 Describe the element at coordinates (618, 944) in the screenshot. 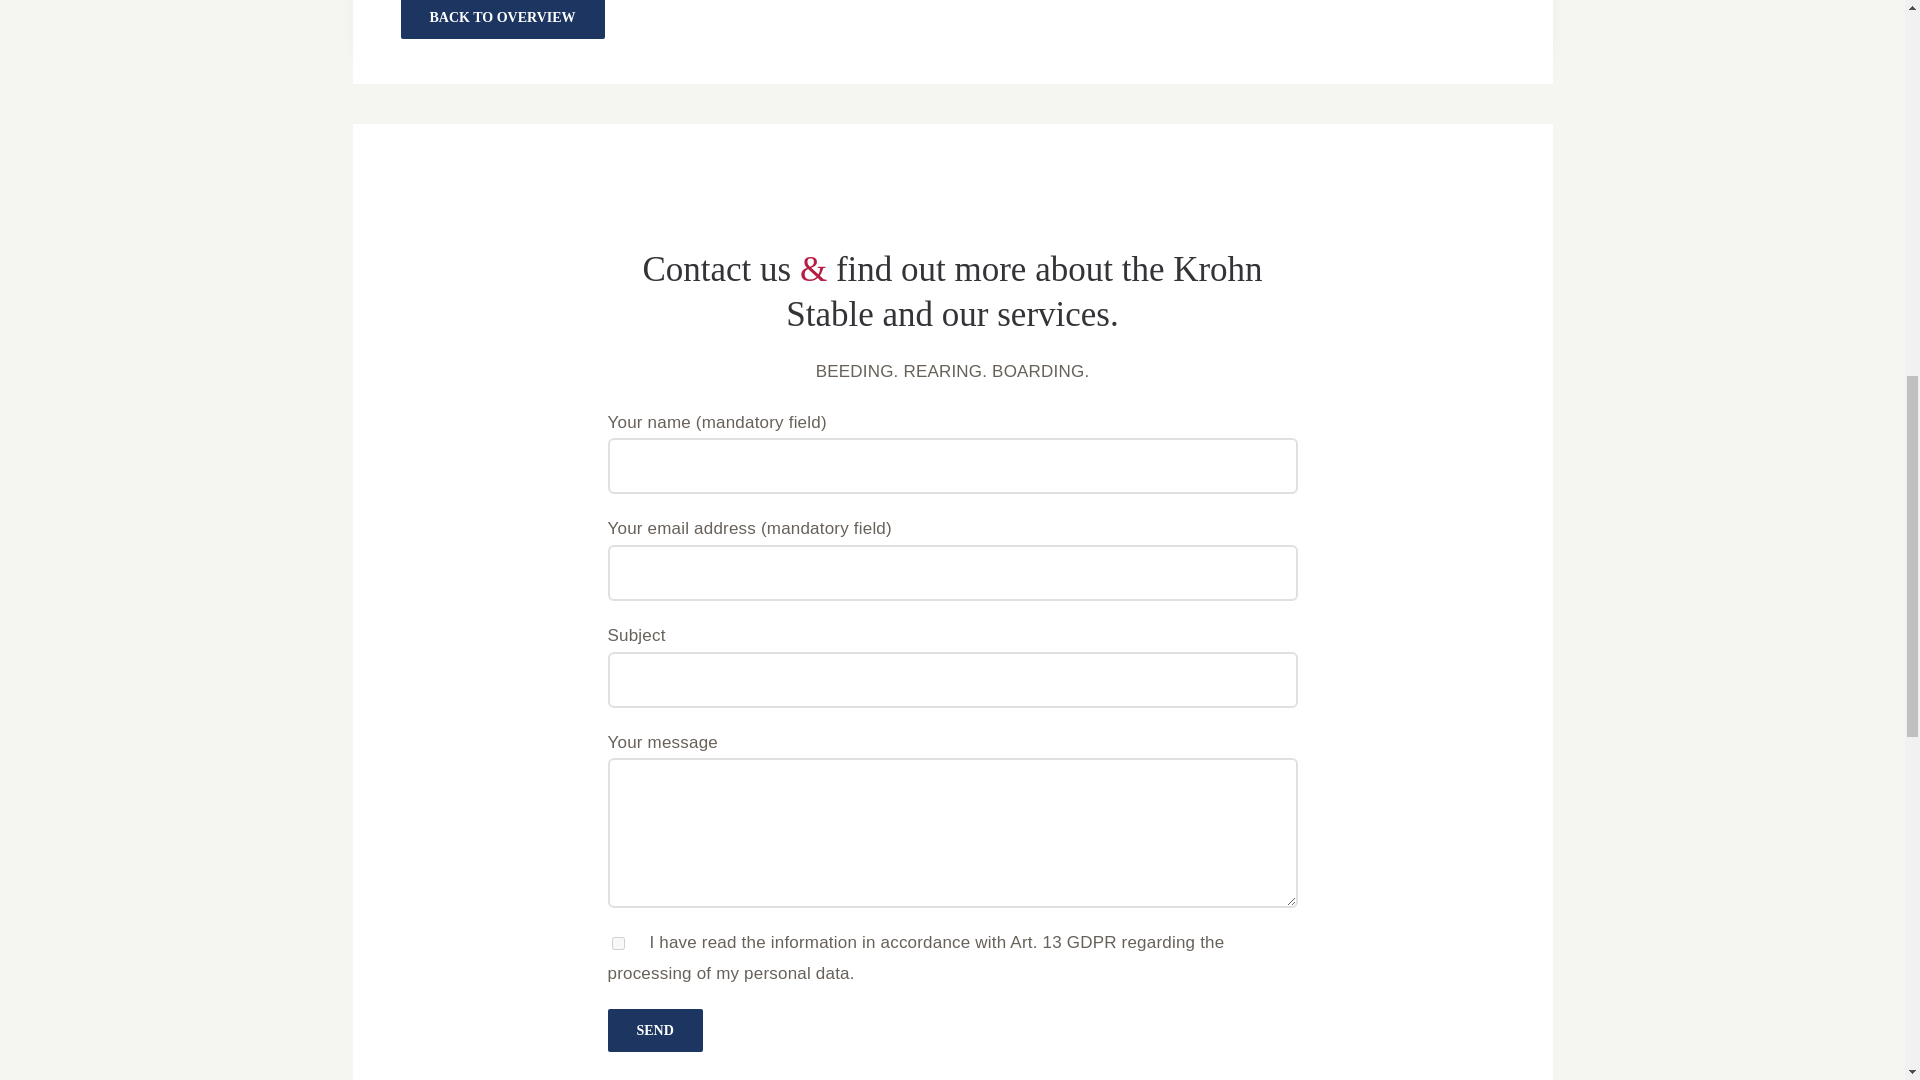

I see `1` at that location.